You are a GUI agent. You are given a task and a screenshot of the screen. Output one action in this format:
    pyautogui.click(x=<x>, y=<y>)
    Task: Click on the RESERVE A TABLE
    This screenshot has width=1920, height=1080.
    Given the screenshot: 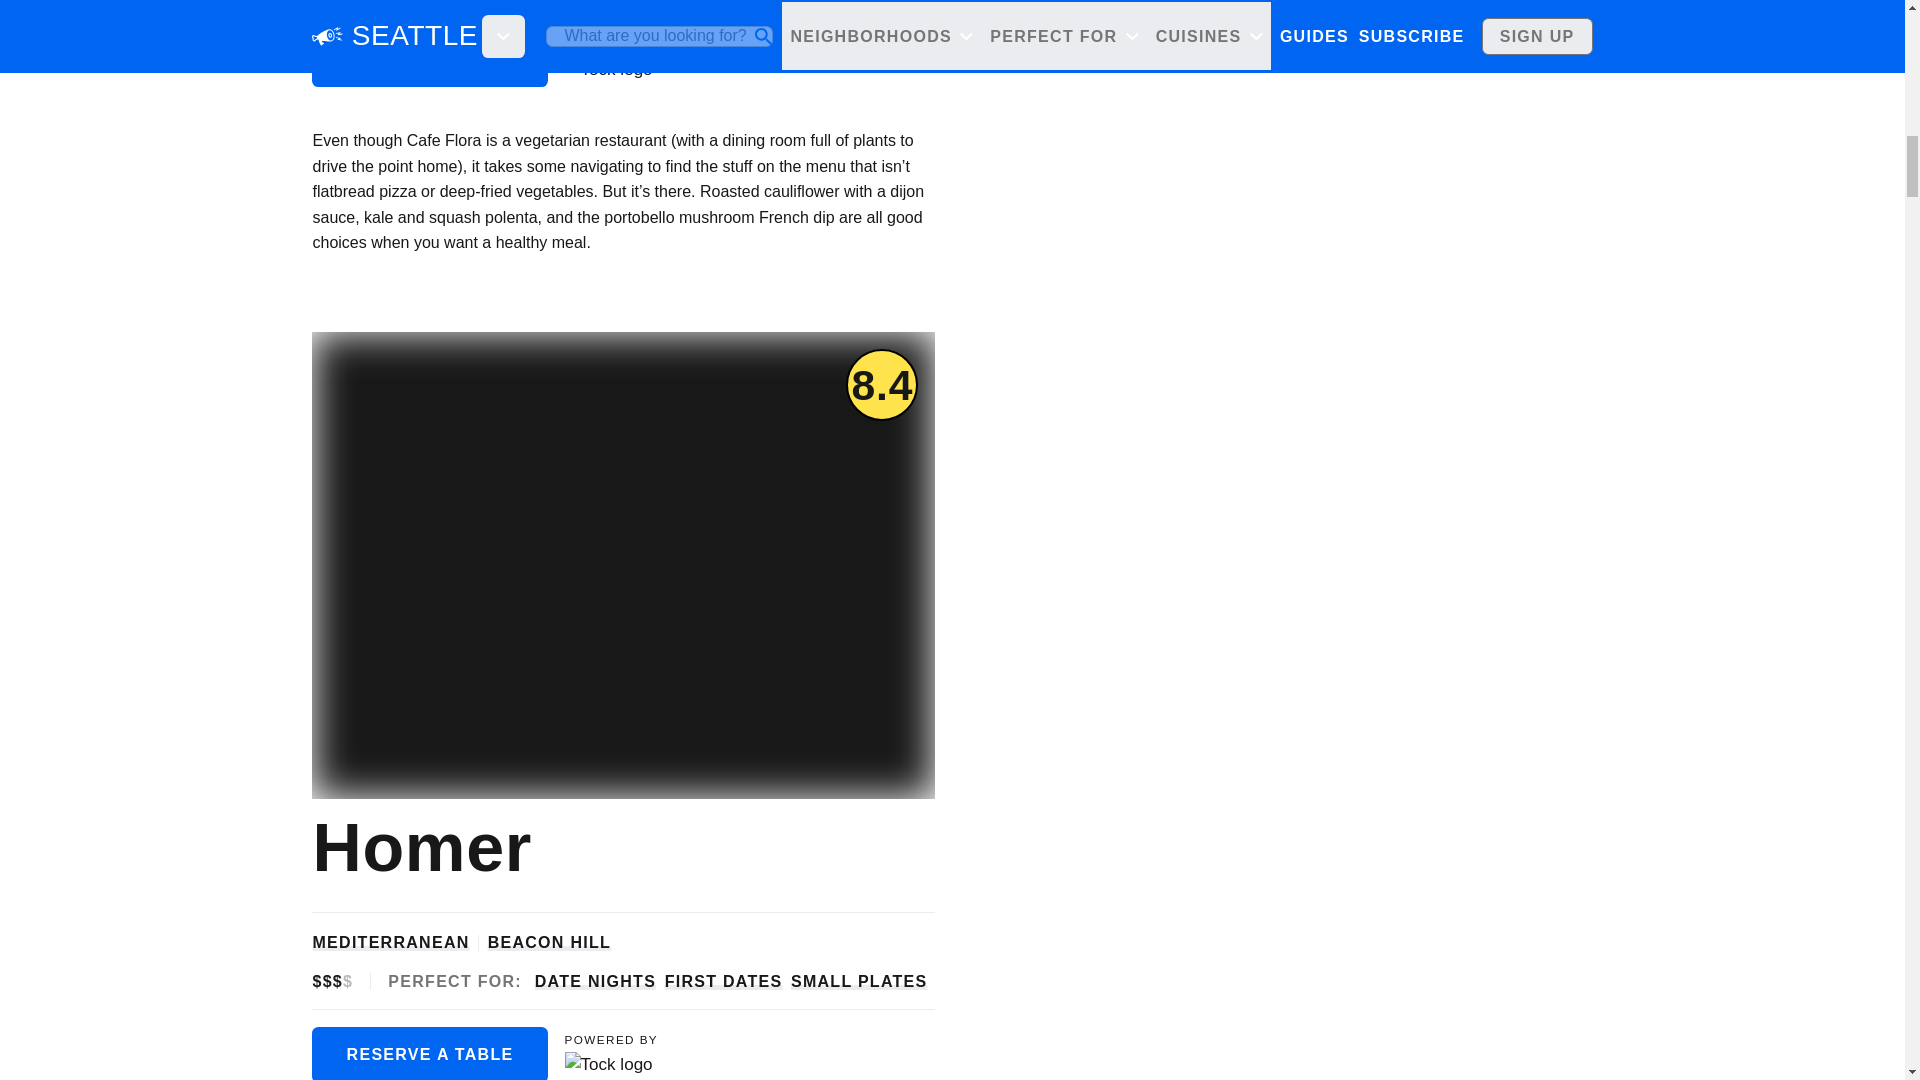 What is the action you would take?
    pyautogui.click(x=429, y=58)
    